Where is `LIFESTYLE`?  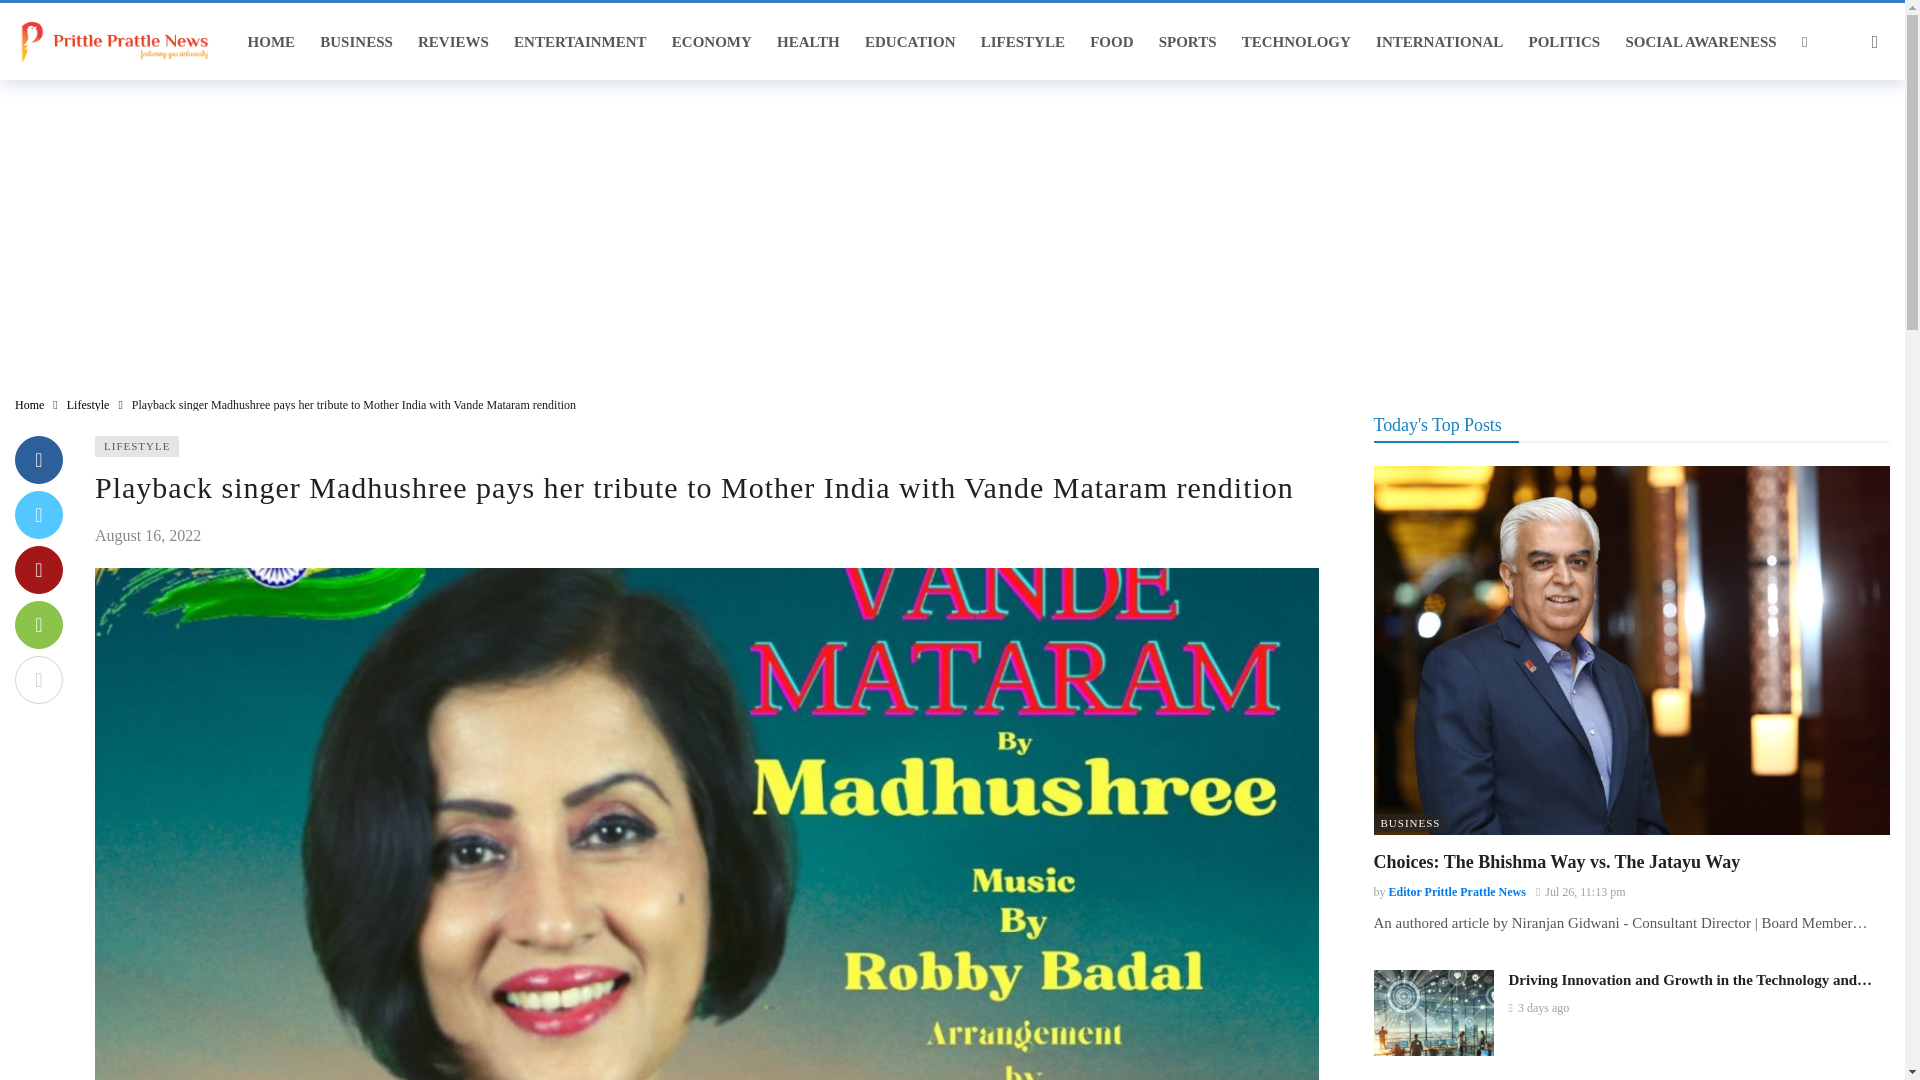
LIFESTYLE is located at coordinates (1022, 42).